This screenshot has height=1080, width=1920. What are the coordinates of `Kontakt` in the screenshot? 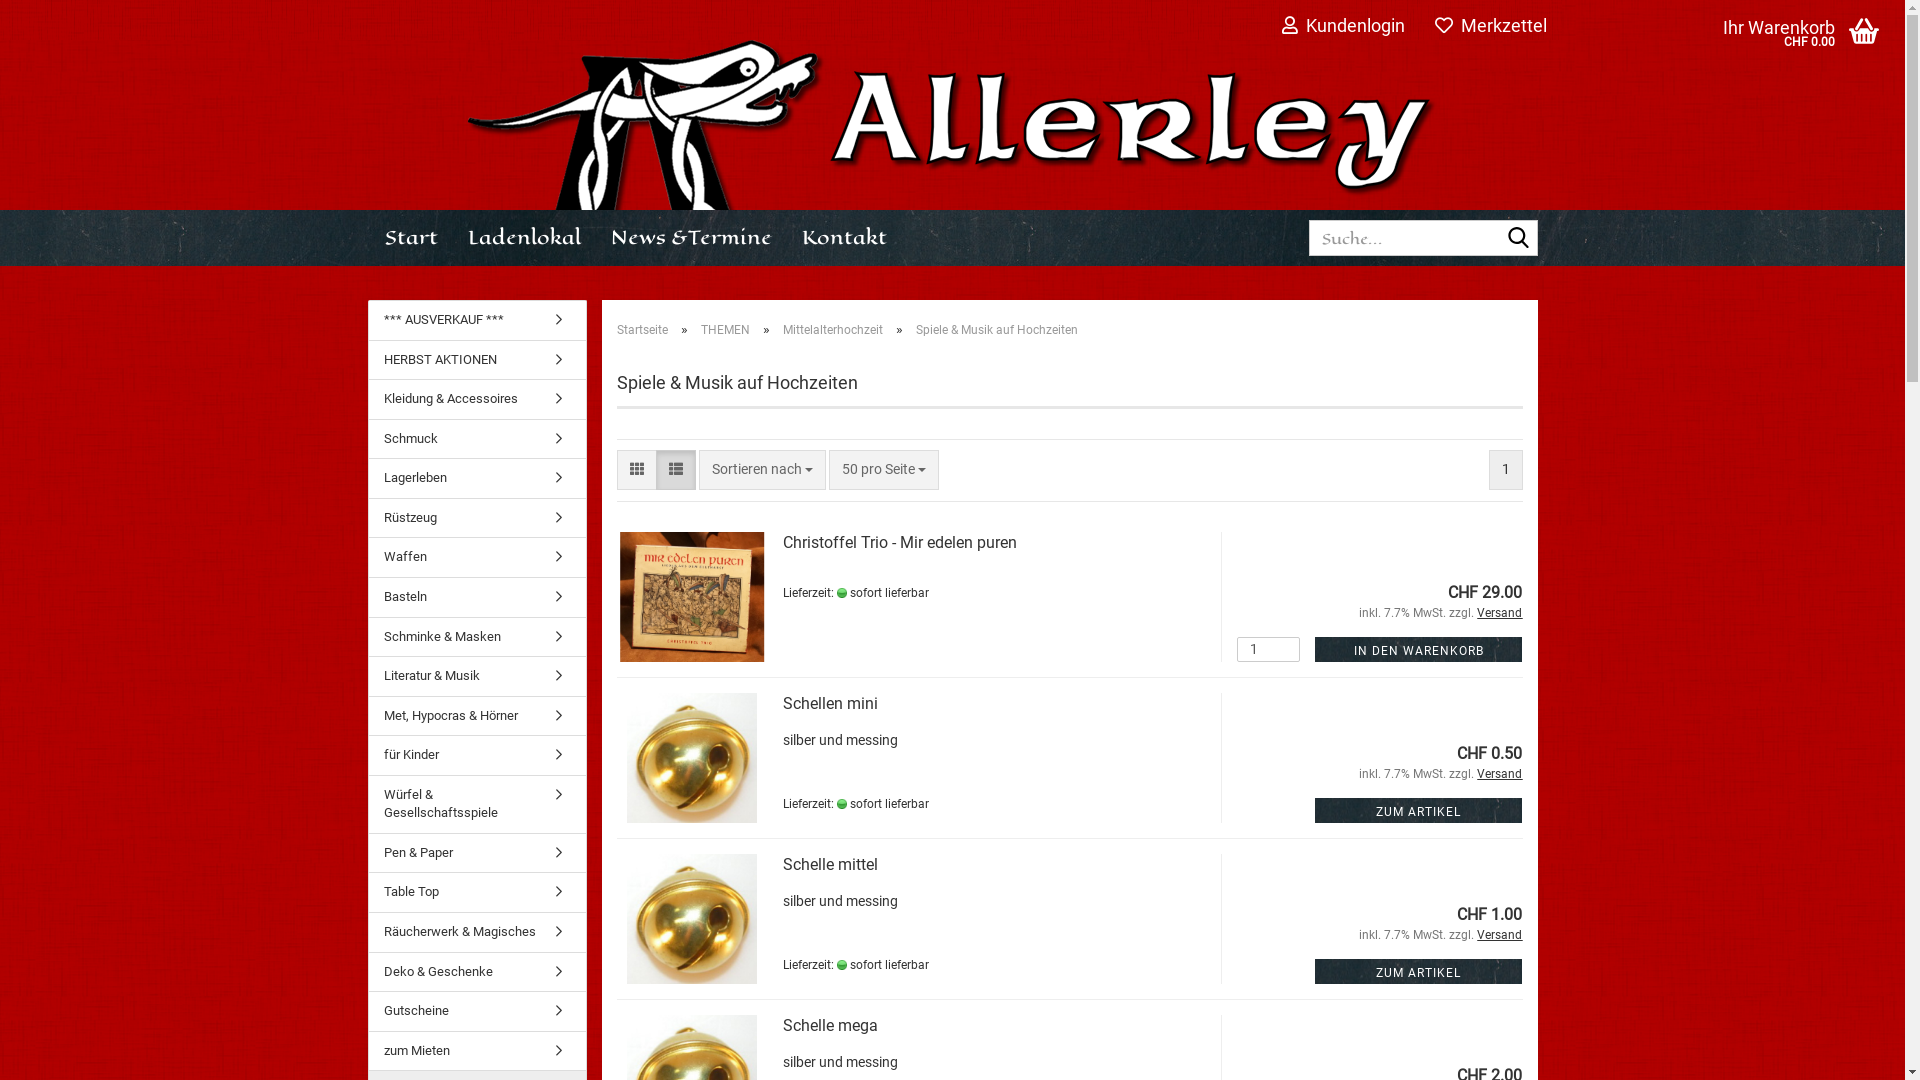 It's located at (844, 238).